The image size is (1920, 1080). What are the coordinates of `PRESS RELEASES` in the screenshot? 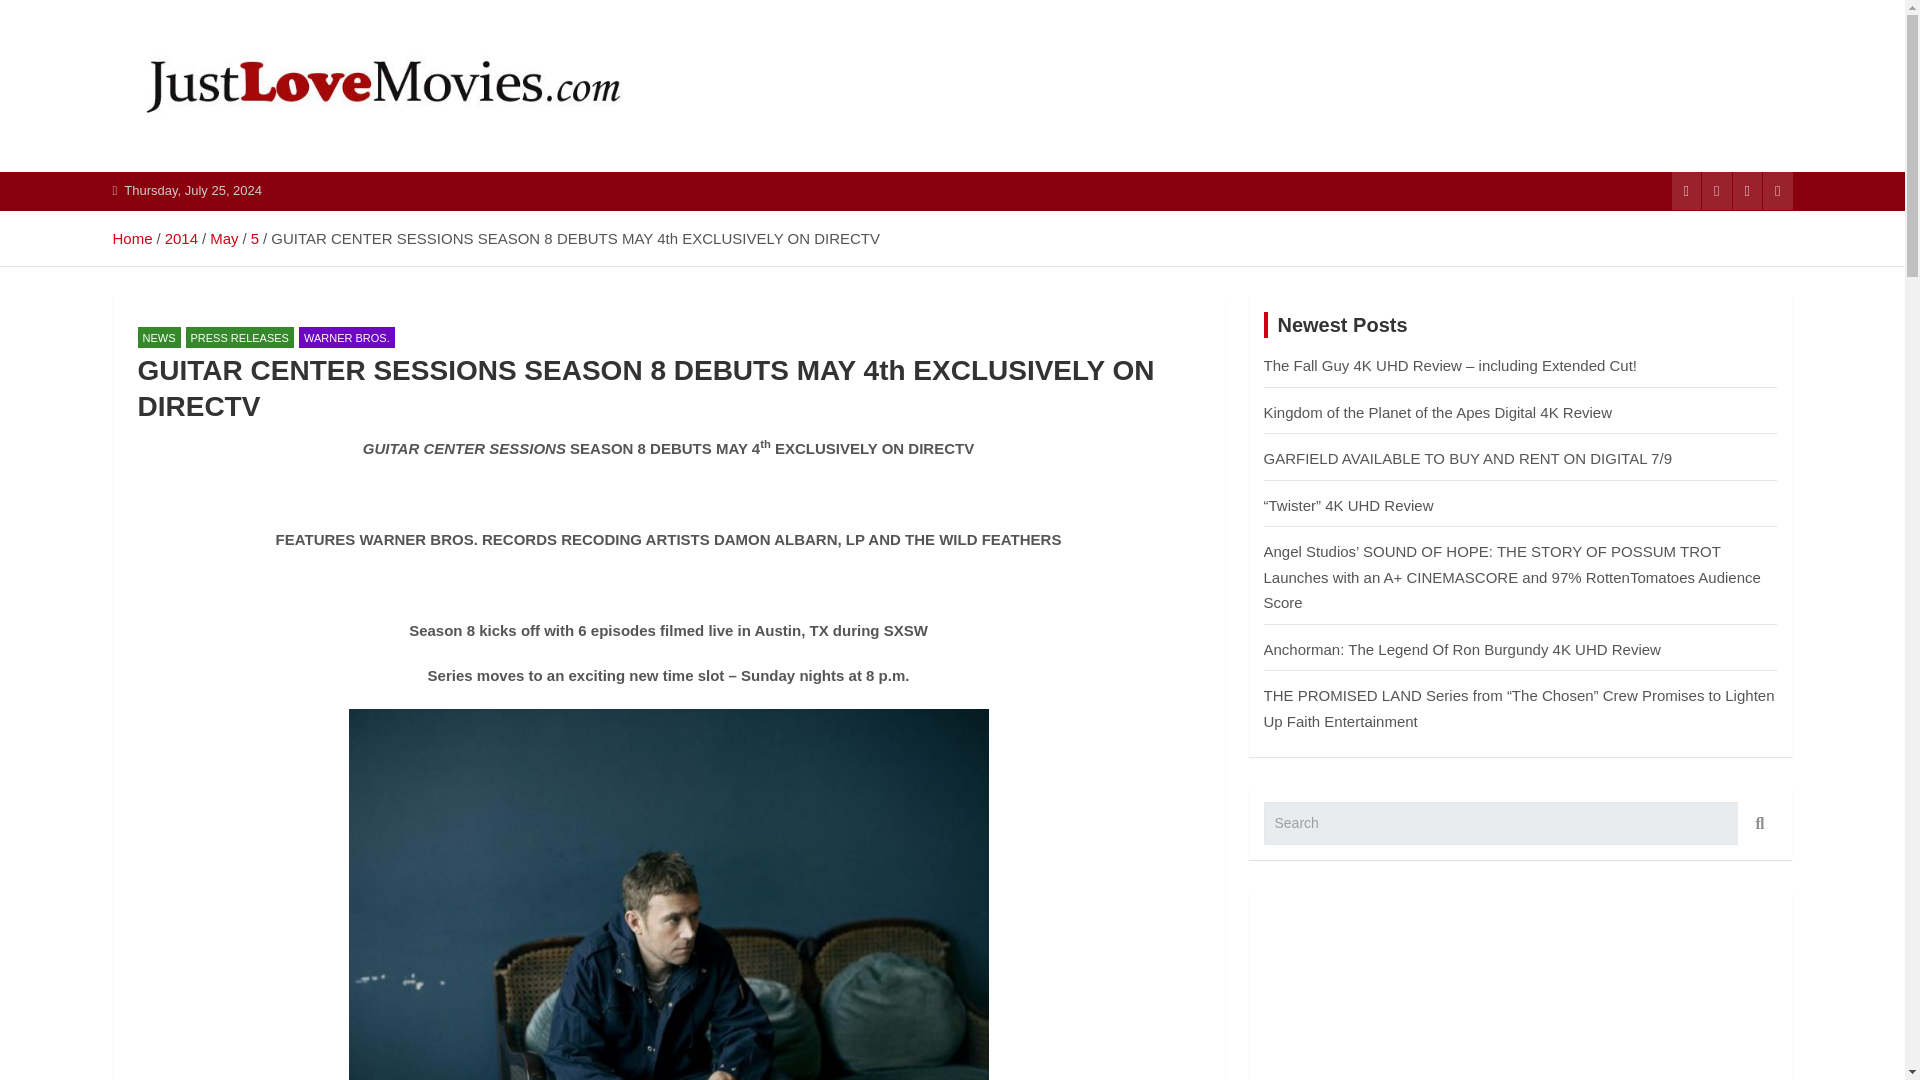 It's located at (240, 337).